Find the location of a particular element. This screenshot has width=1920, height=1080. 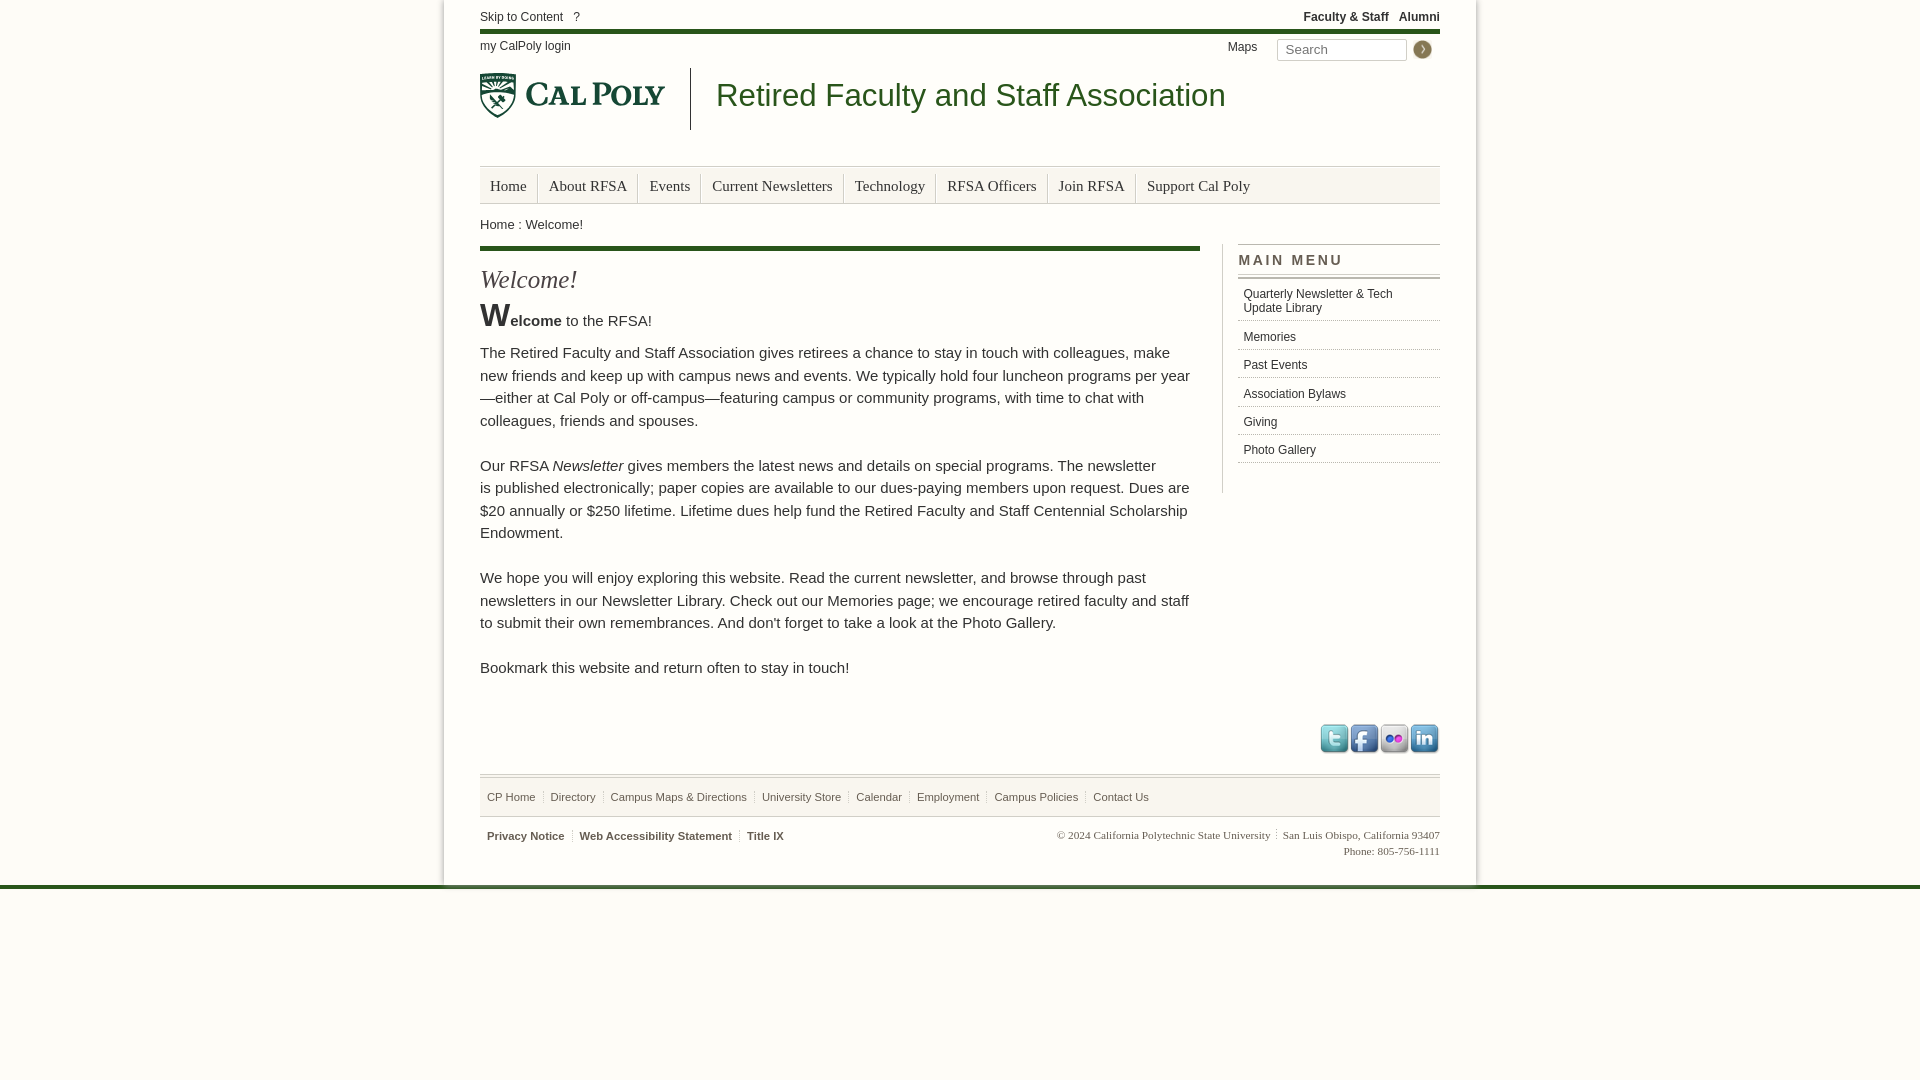

my CalPoly login is located at coordinates (525, 46).